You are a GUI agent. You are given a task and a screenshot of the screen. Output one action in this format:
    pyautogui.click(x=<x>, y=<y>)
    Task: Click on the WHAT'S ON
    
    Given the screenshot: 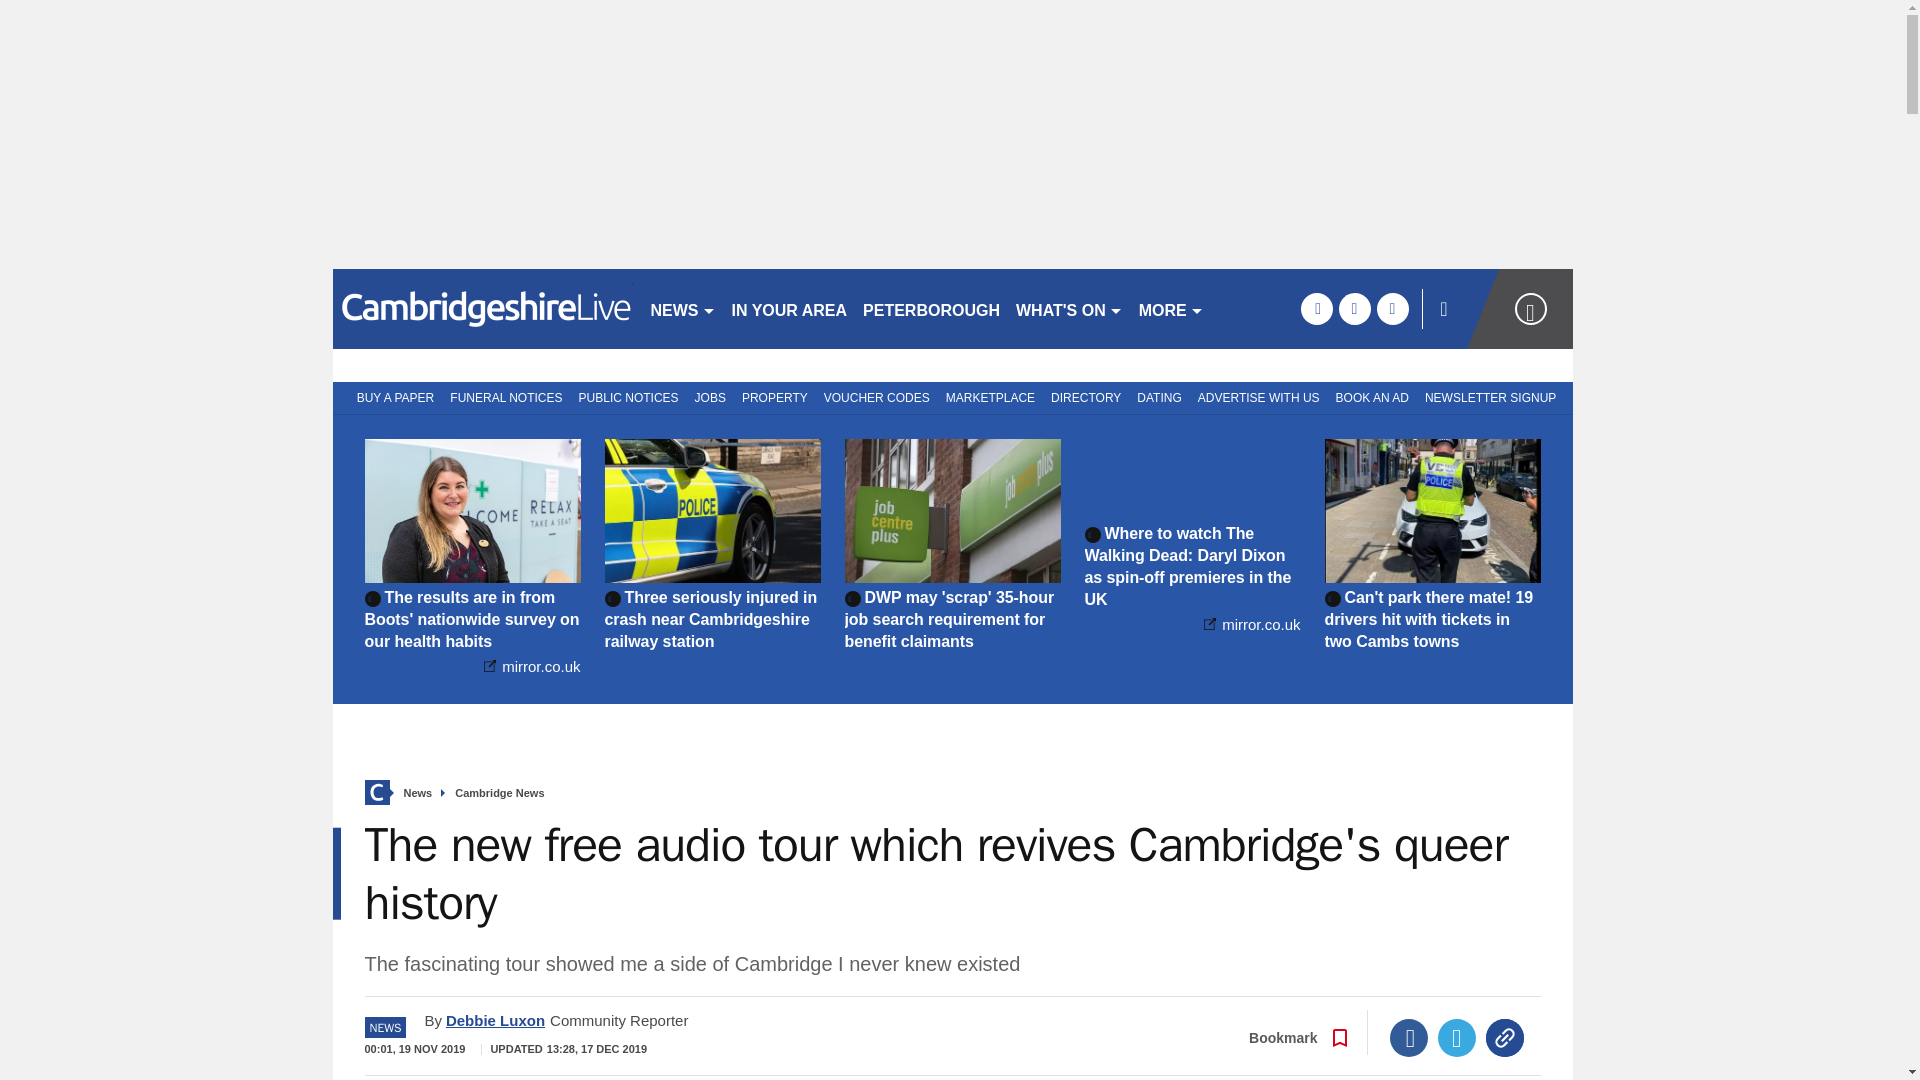 What is the action you would take?
    pyautogui.click(x=1069, y=308)
    